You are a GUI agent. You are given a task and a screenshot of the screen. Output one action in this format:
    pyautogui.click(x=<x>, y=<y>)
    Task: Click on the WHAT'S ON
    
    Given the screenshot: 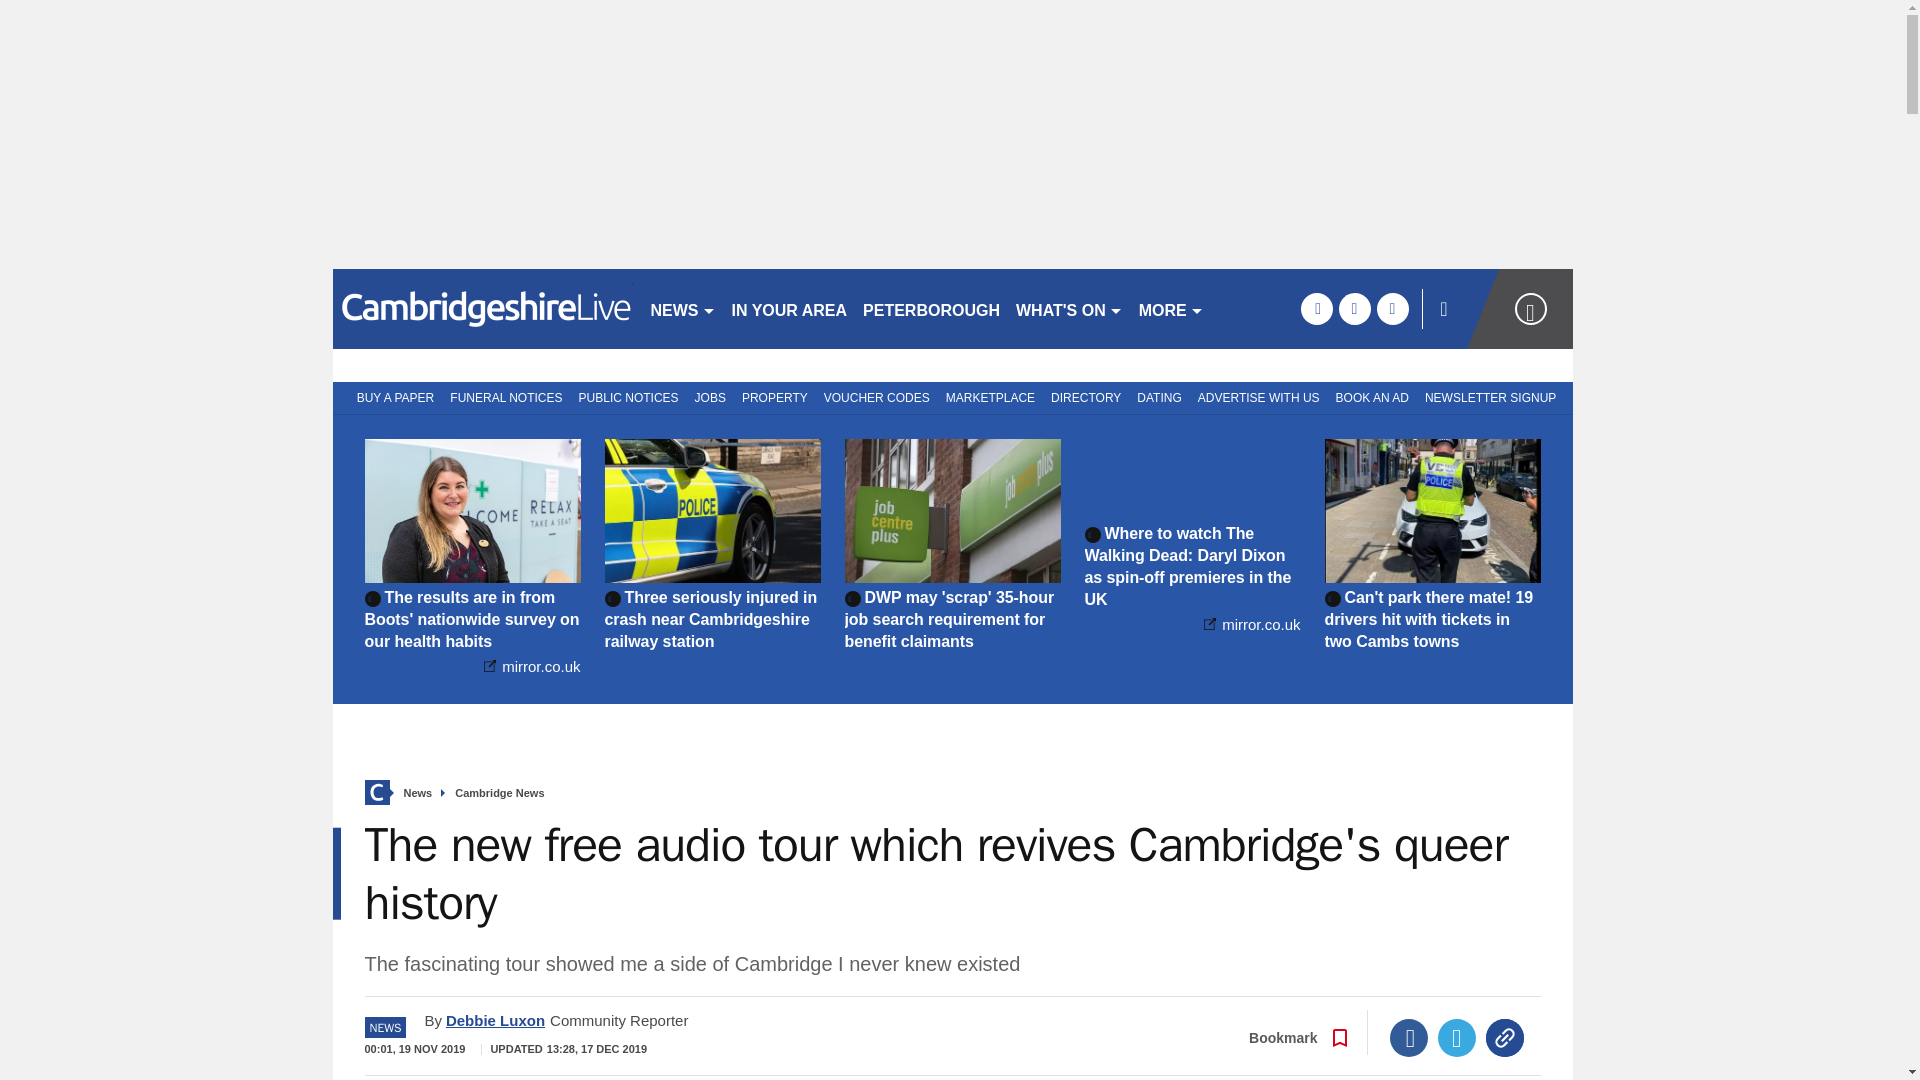 What is the action you would take?
    pyautogui.click(x=1069, y=308)
    